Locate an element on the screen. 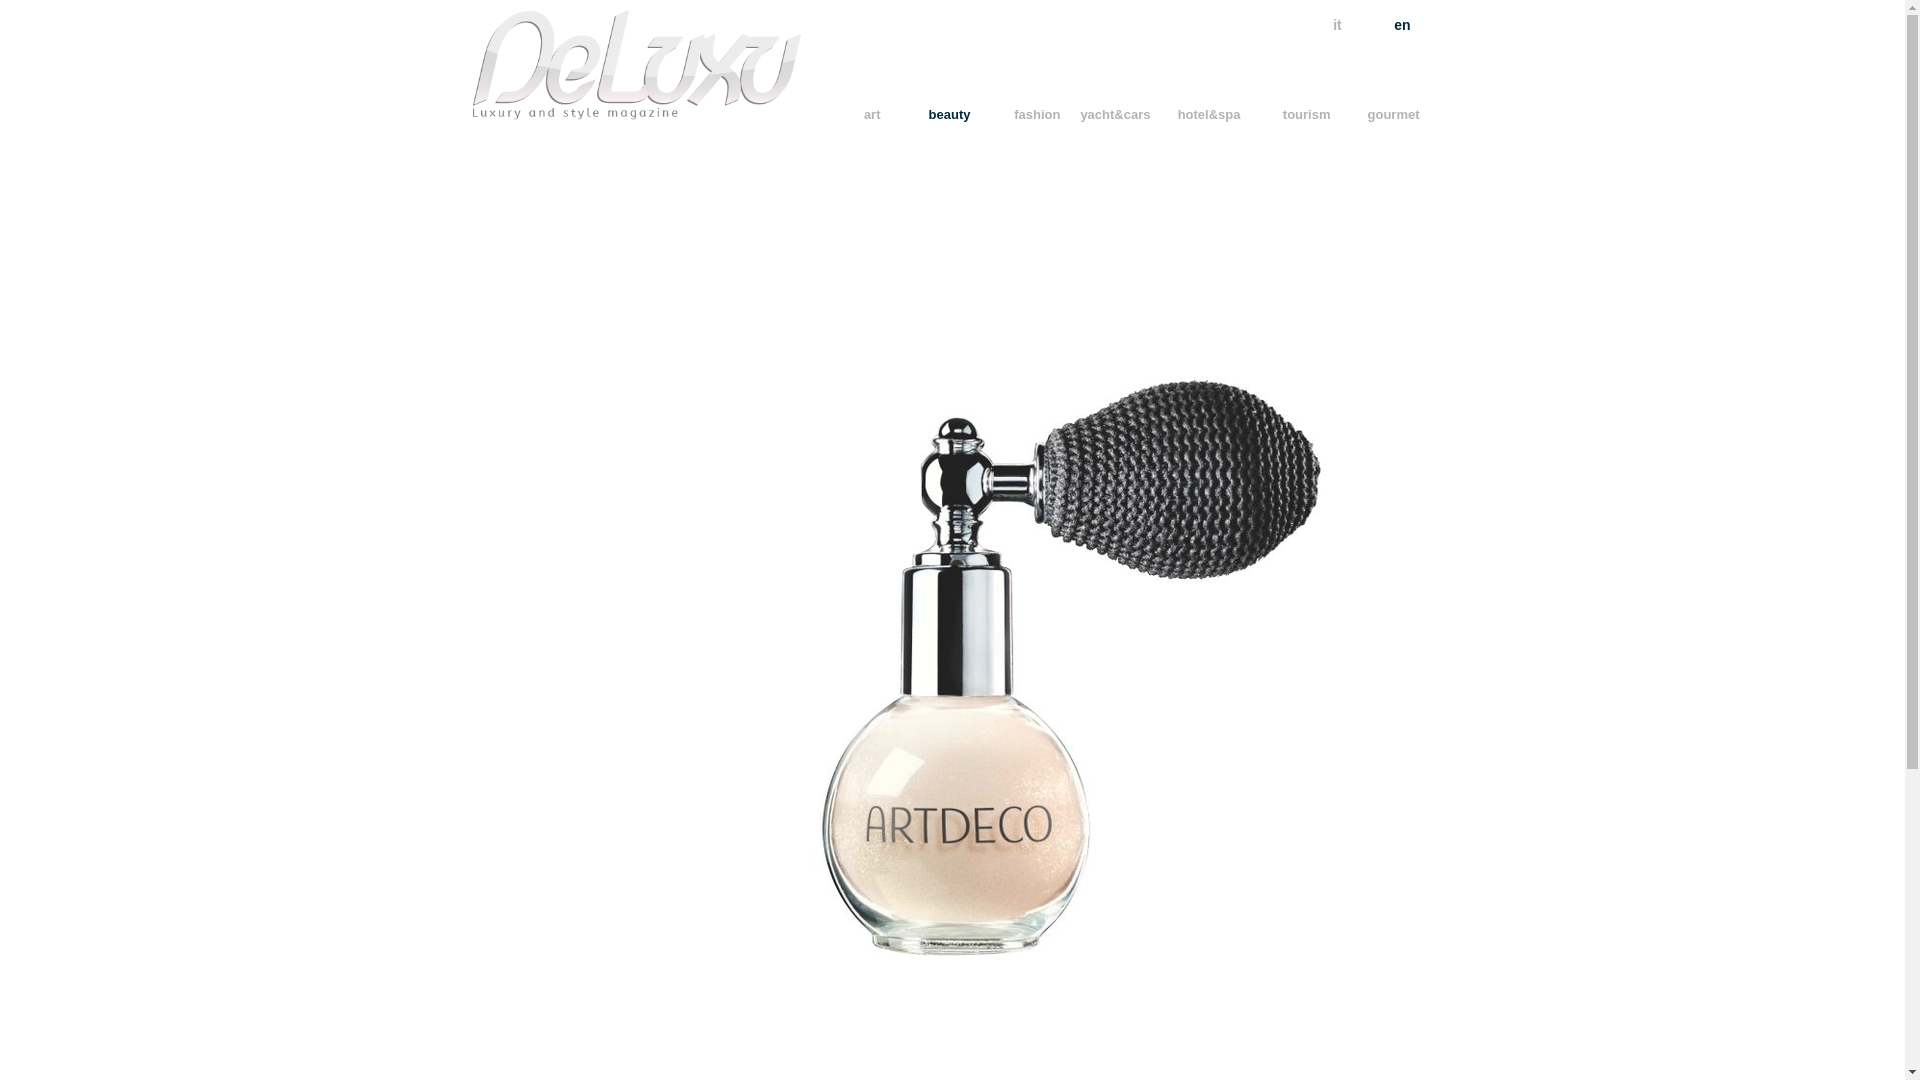 The height and width of the screenshot is (1080, 1920). beauty is located at coordinates (950, 114).